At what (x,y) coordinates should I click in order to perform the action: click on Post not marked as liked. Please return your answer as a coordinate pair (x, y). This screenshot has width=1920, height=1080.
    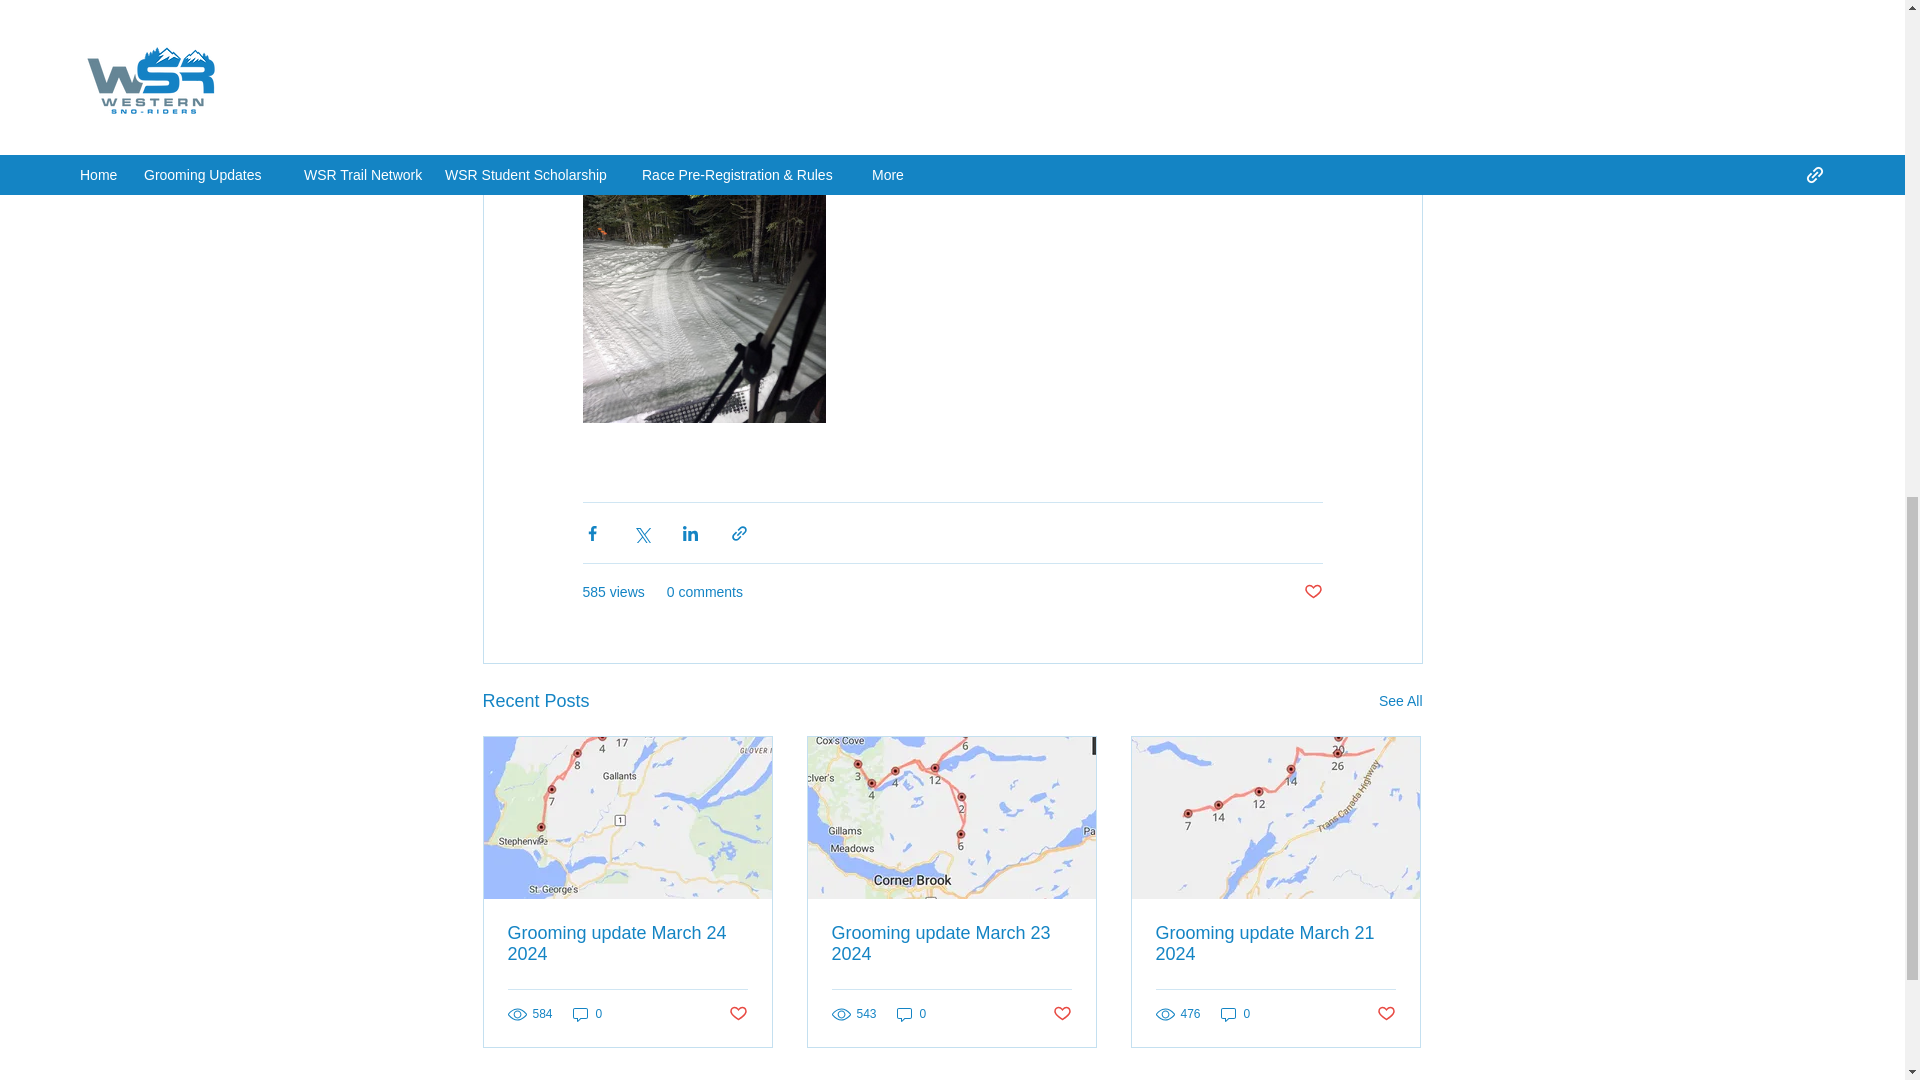
    Looking at the image, I should click on (1312, 592).